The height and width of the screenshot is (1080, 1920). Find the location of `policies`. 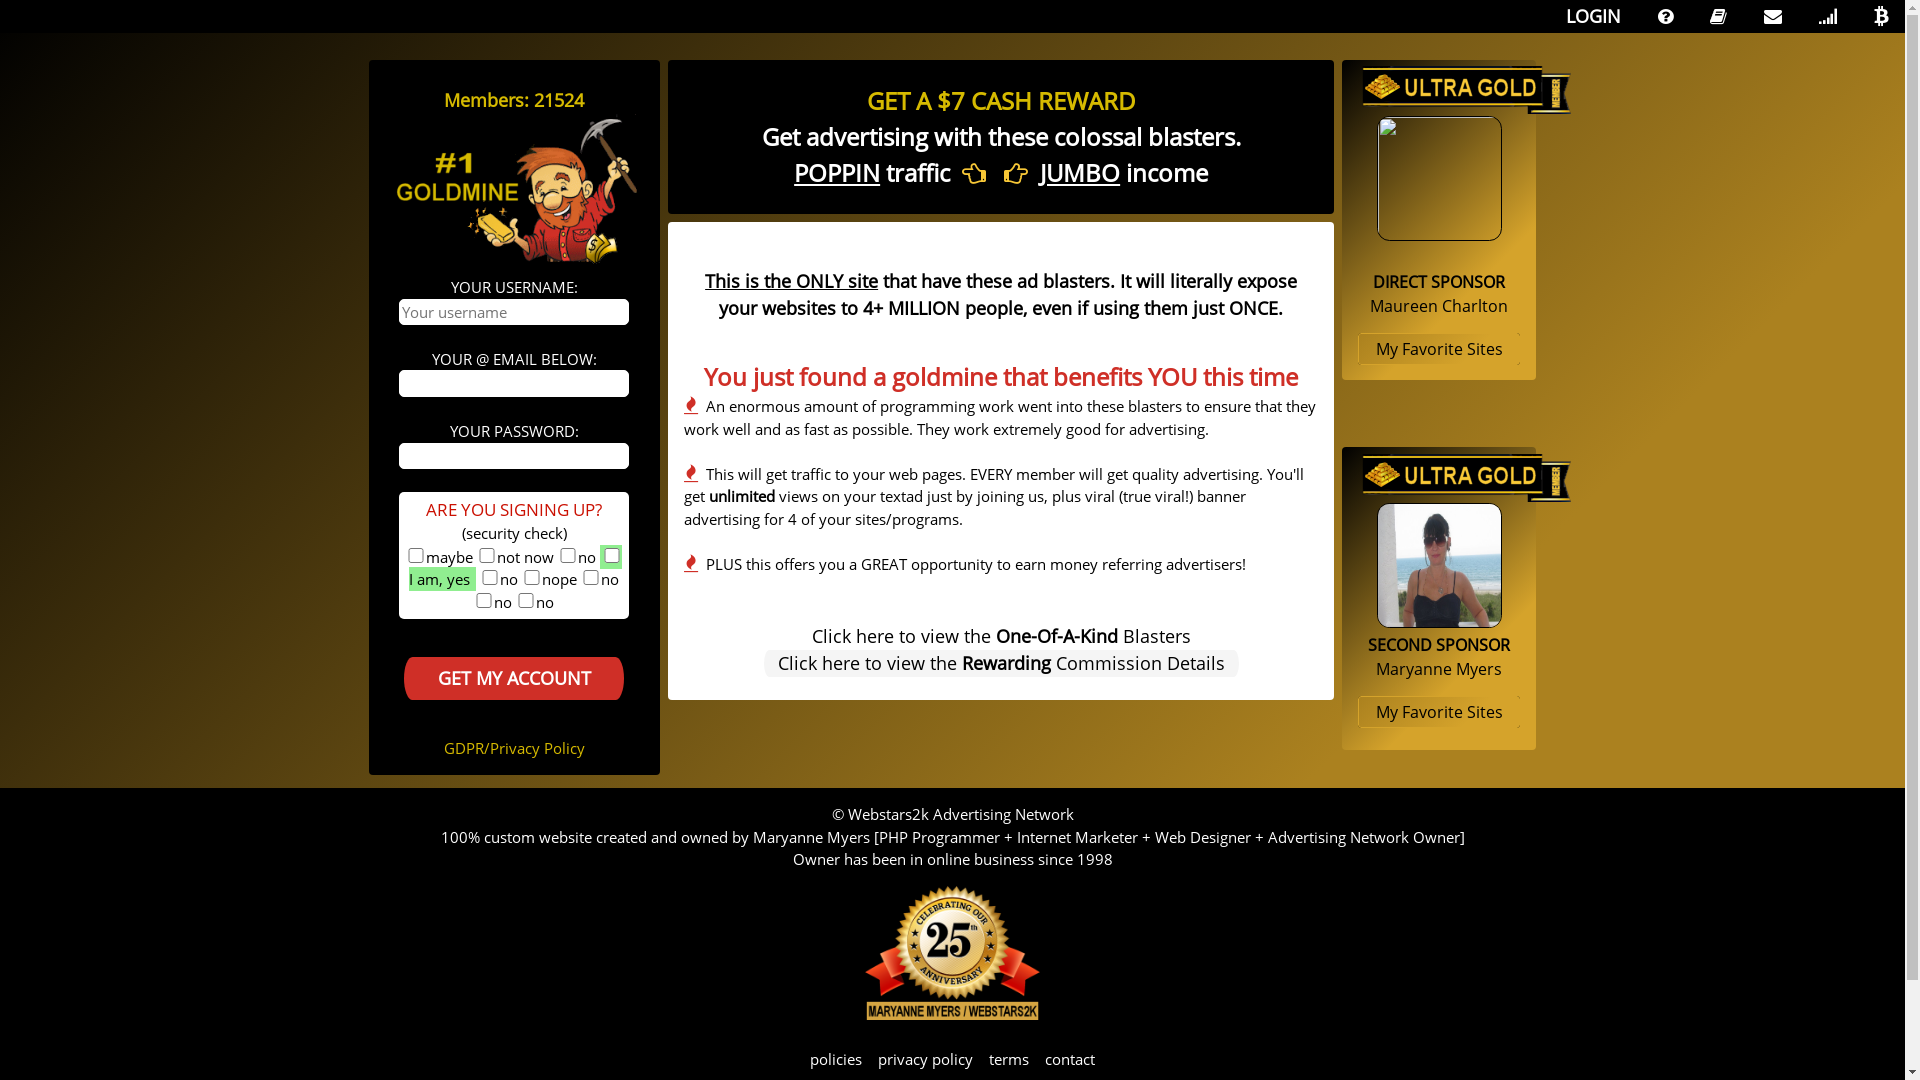

policies is located at coordinates (836, 1059).